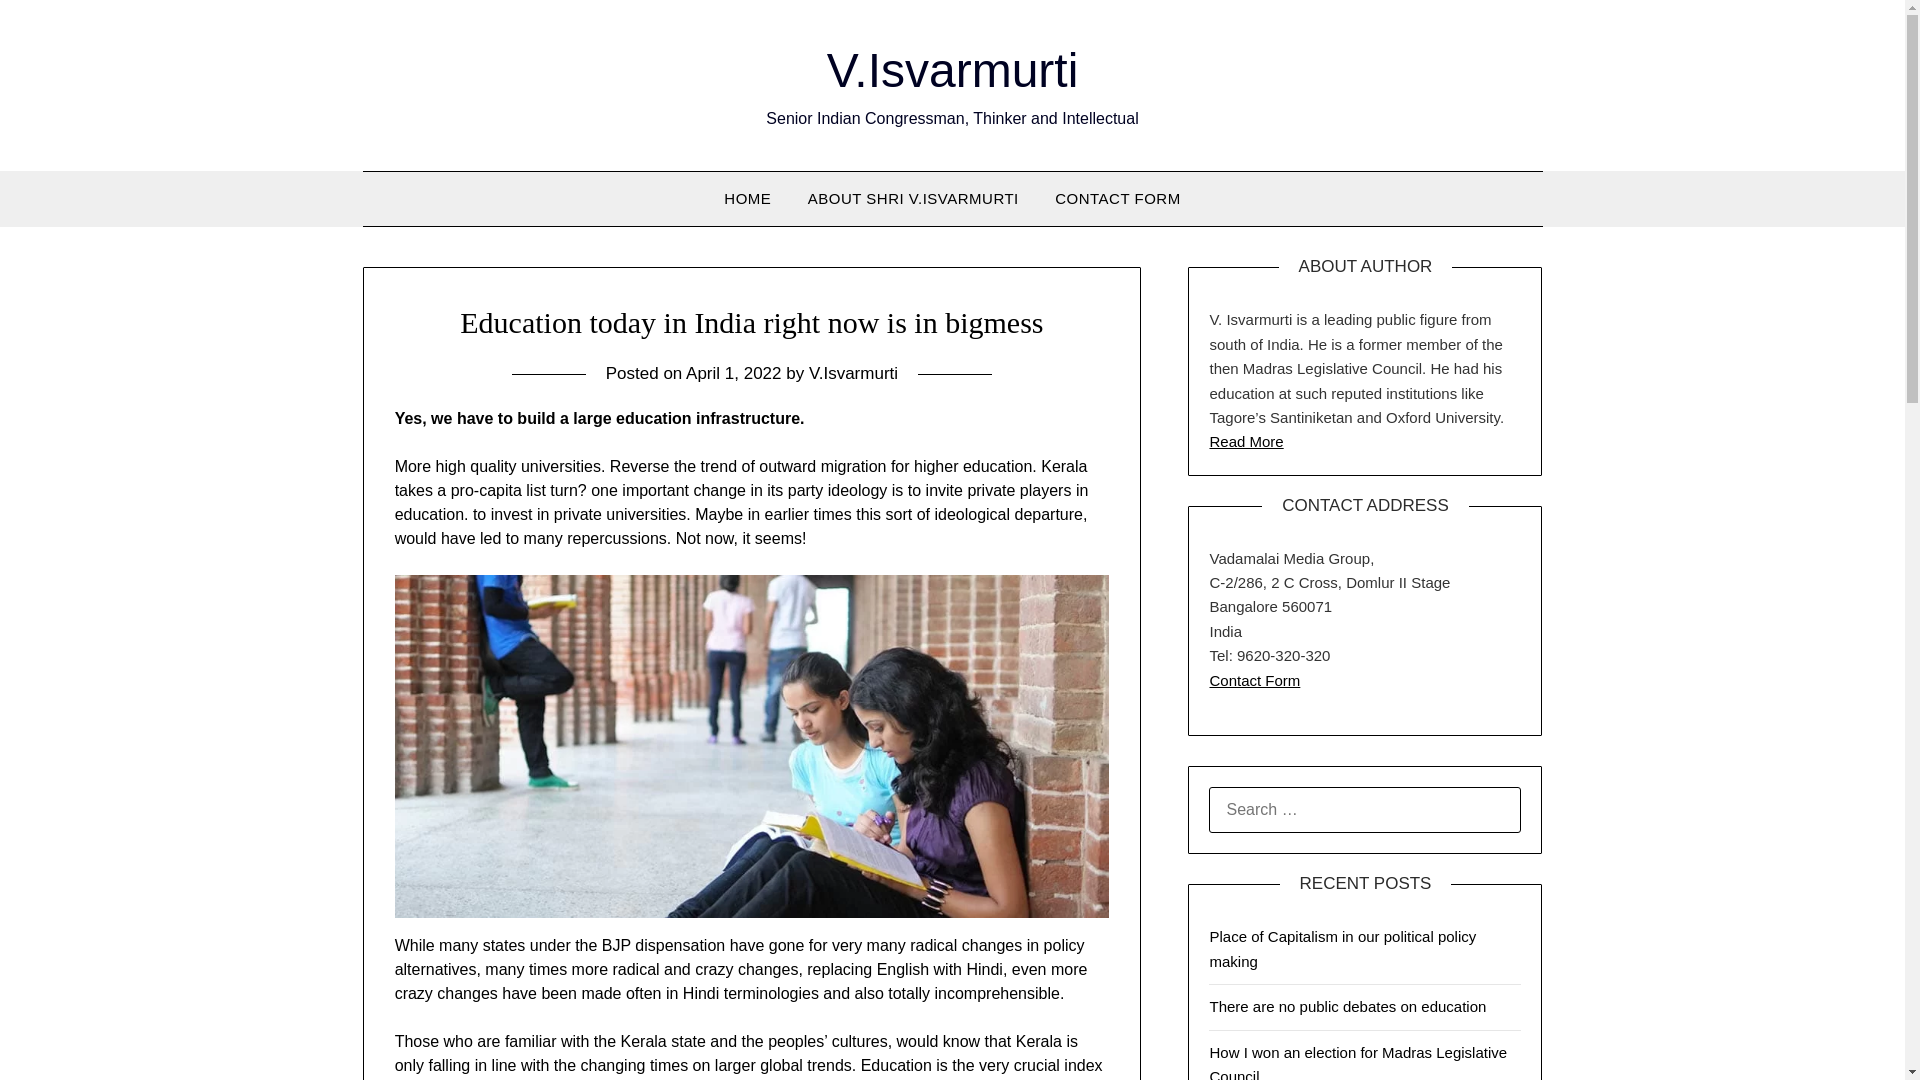 This screenshot has width=1920, height=1080. What do you see at coordinates (1358, 1062) in the screenshot?
I see `How I won an election for Madras Legislative Council` at bounding box center [1358, 1062].